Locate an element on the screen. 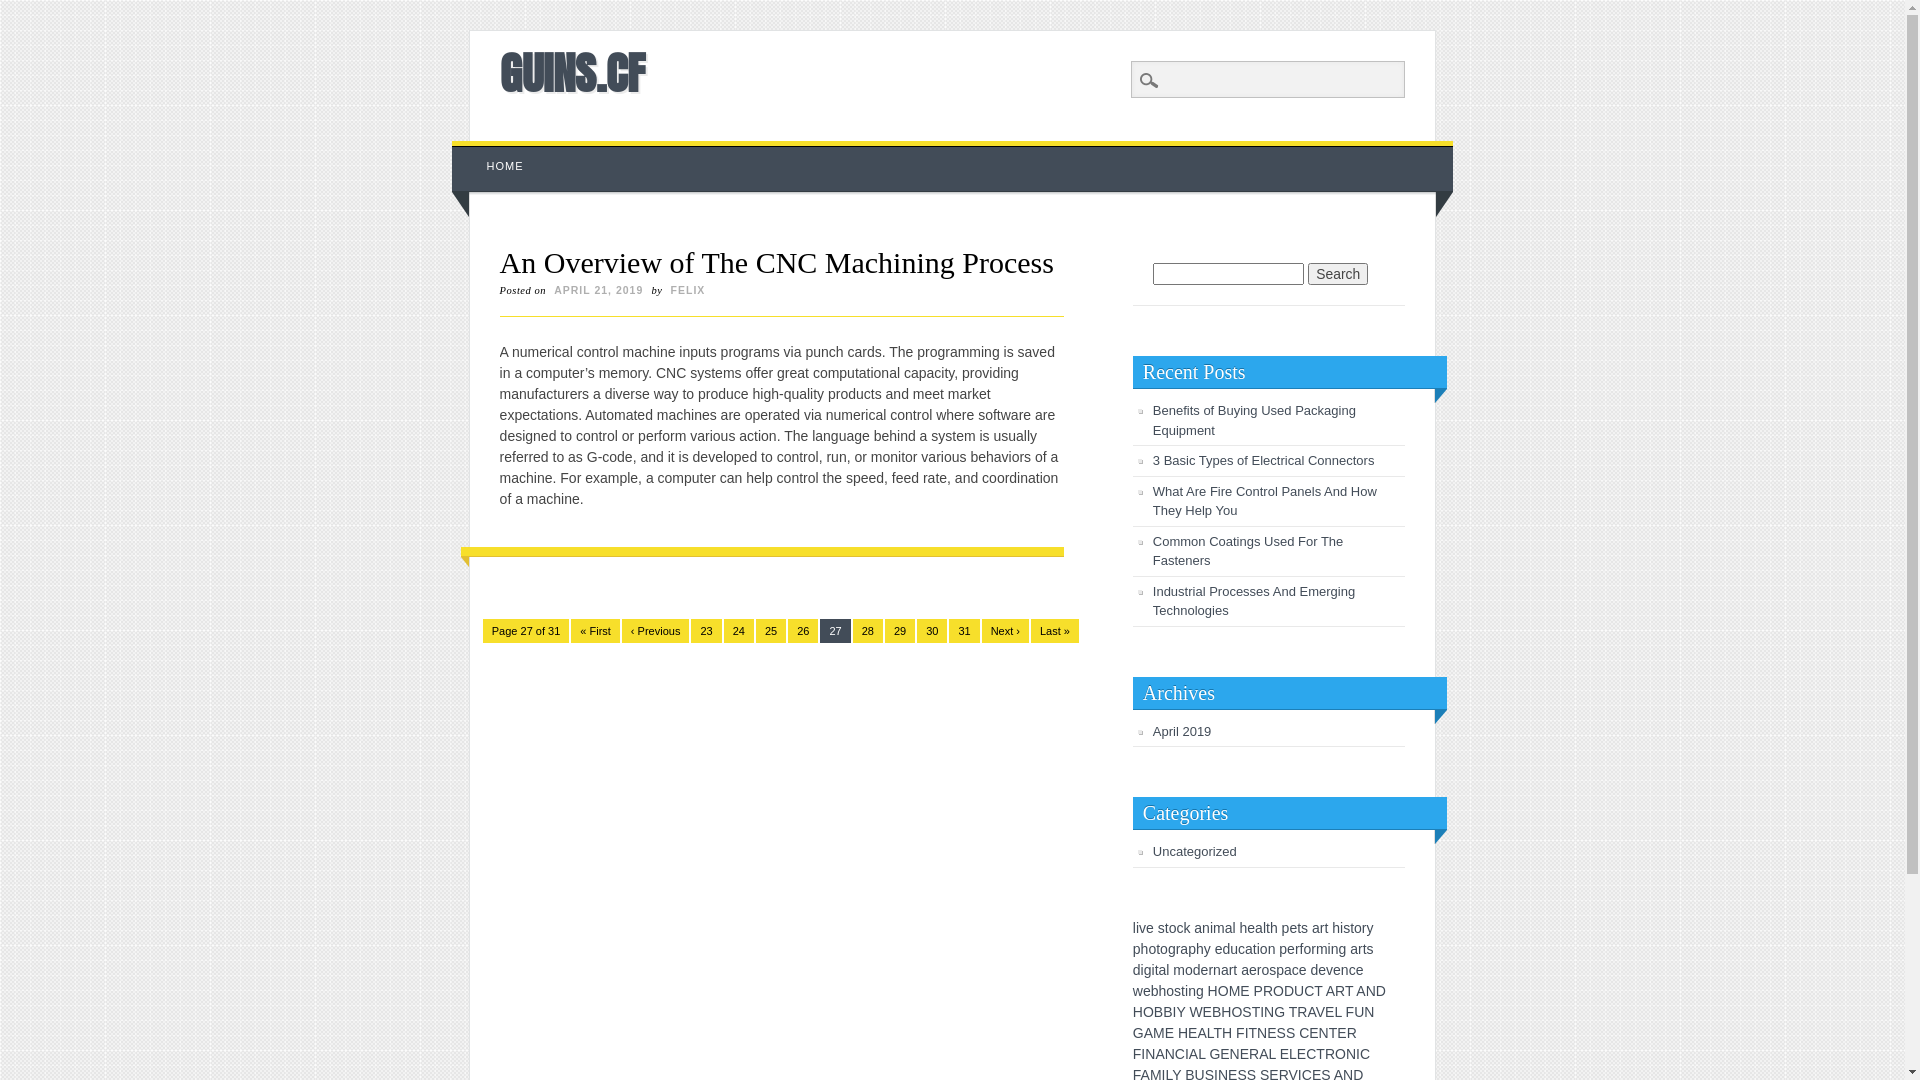 The width and height of the screenshot is (1920, 1080). GUINS.CF is located at coordinates (572, 72).